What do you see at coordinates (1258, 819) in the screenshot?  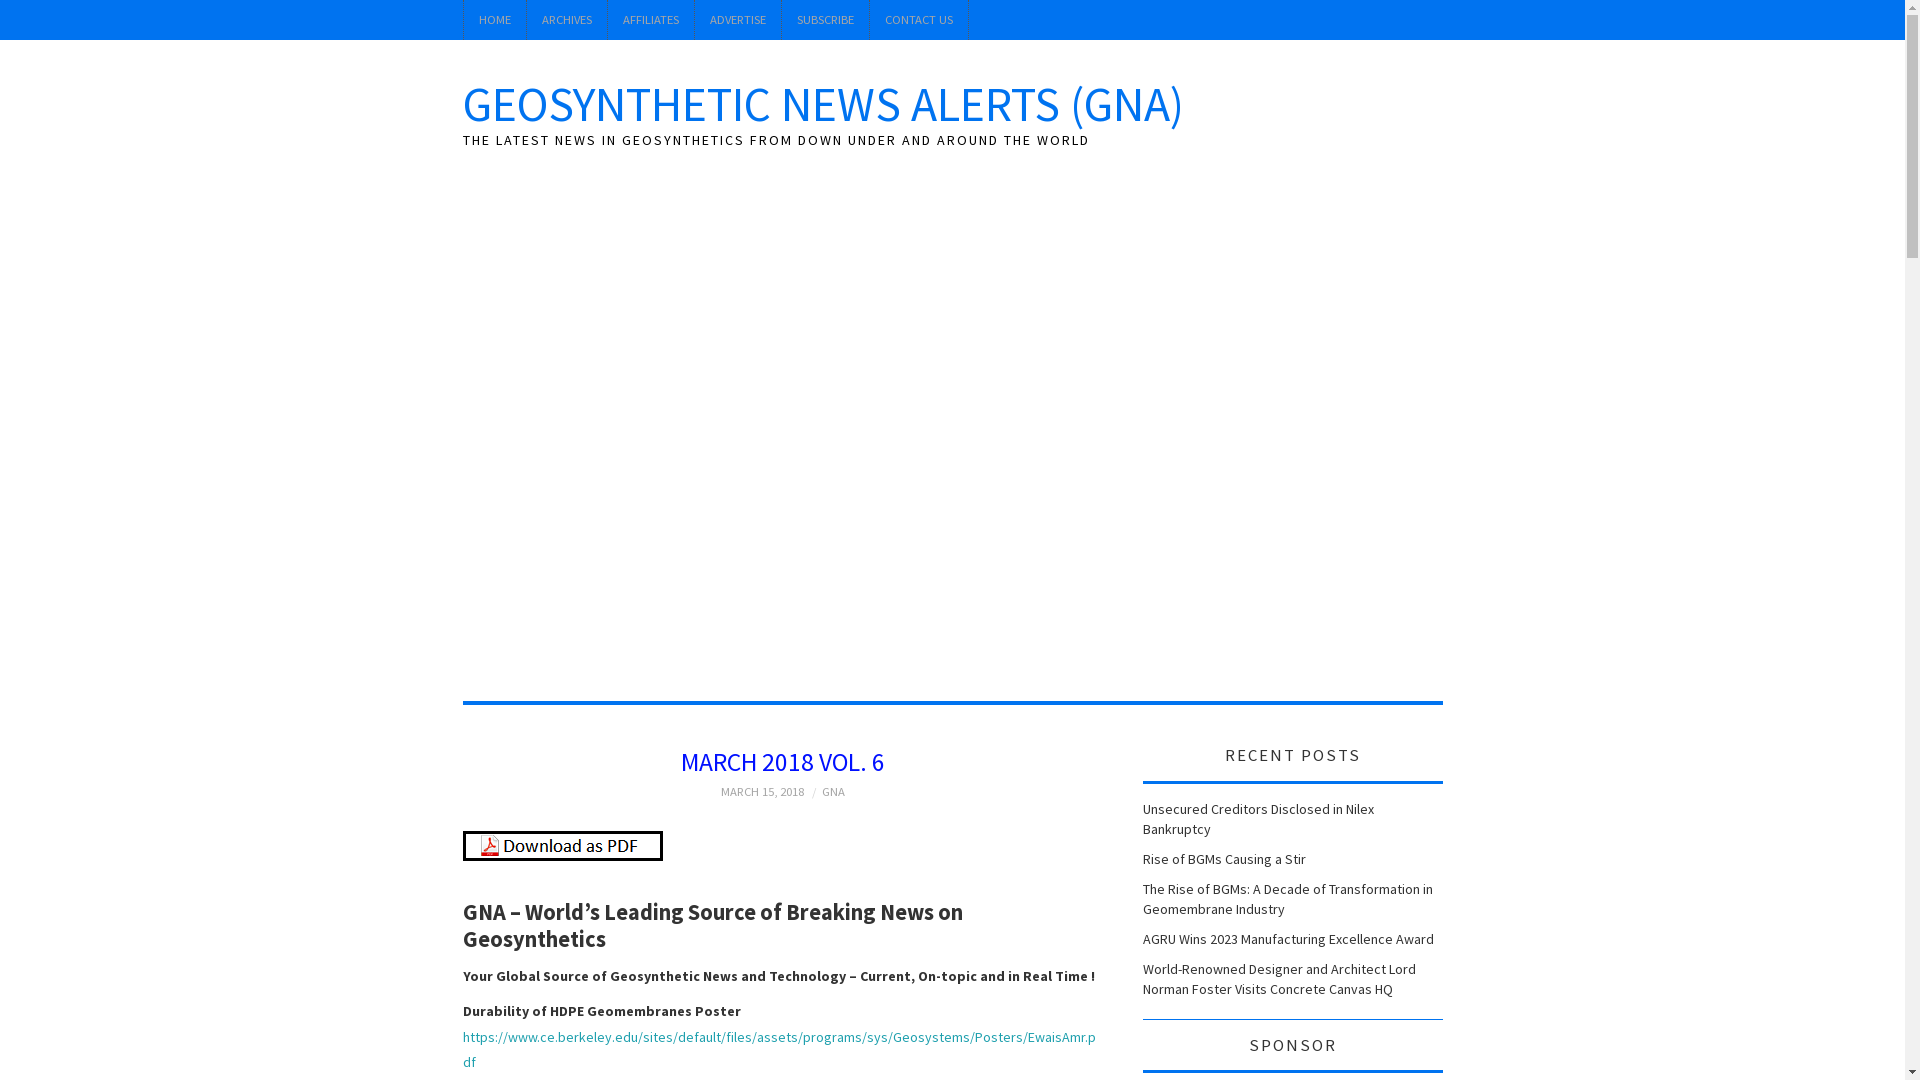 I see `Unsecured Creditors Disclosed in Nilex Bankruptcy` at bounding box center [1258, 819].